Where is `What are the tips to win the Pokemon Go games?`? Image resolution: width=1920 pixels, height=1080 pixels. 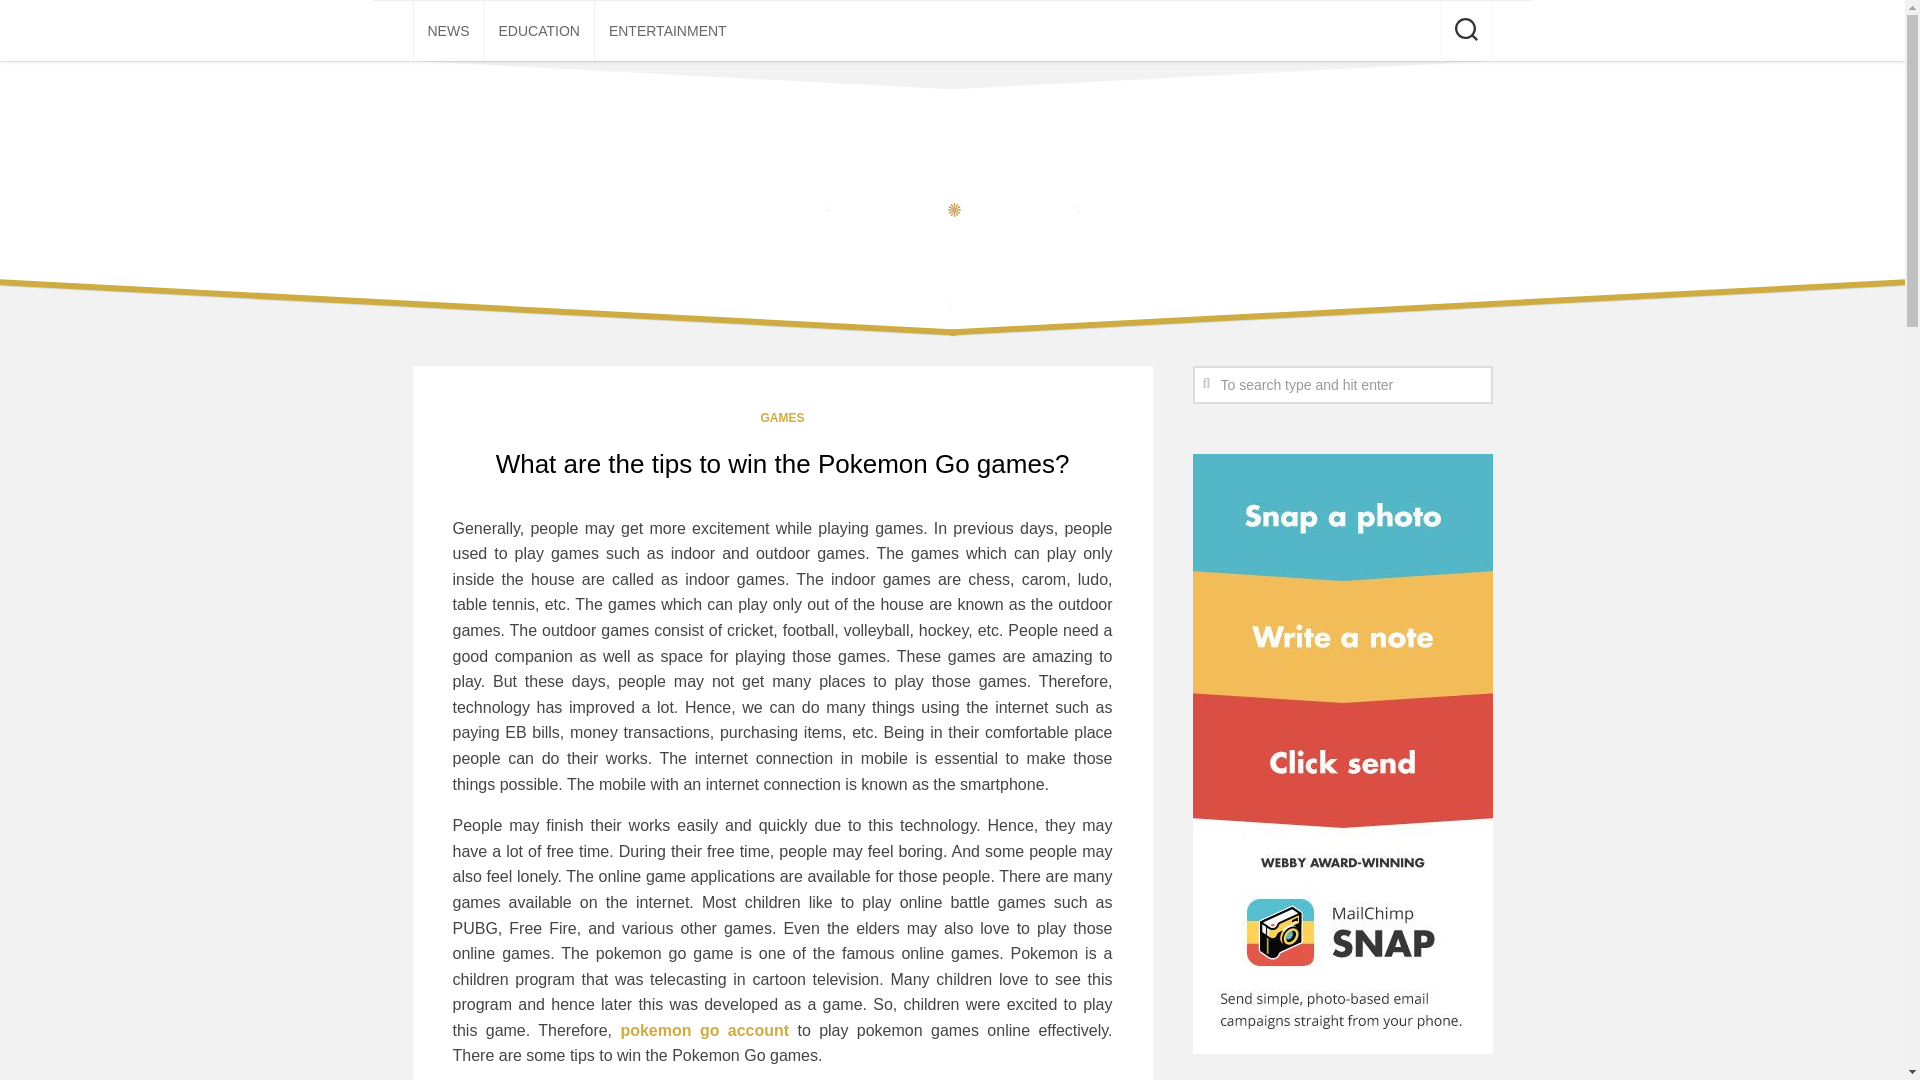 What are the tips to win the Pokemon Go games? is located at coordinates (782, 464).